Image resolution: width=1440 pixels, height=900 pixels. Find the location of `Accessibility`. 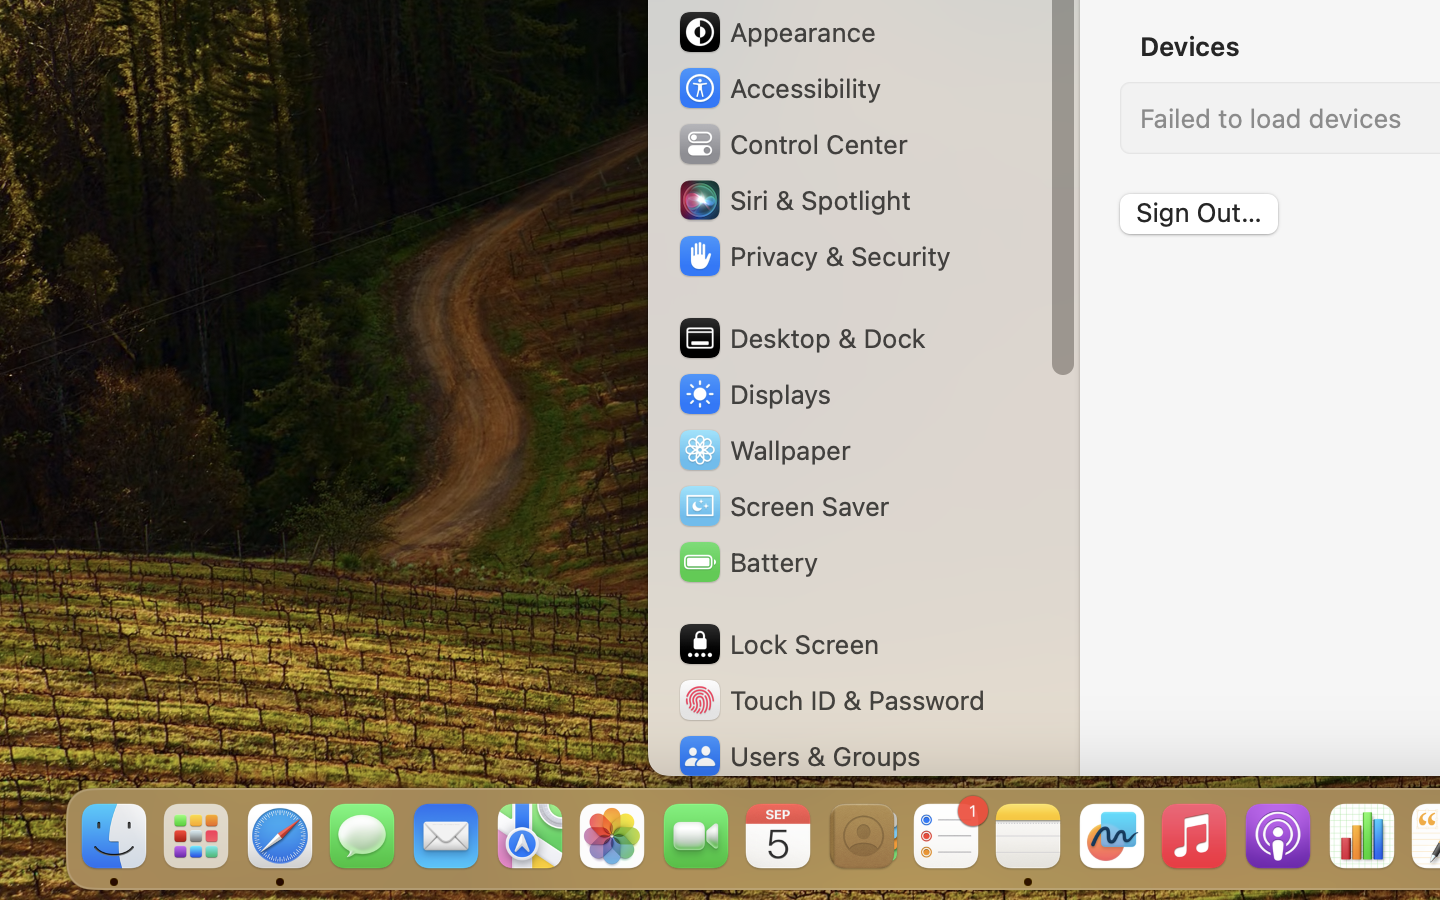

Accessibility is located at coordinates (779, 88).